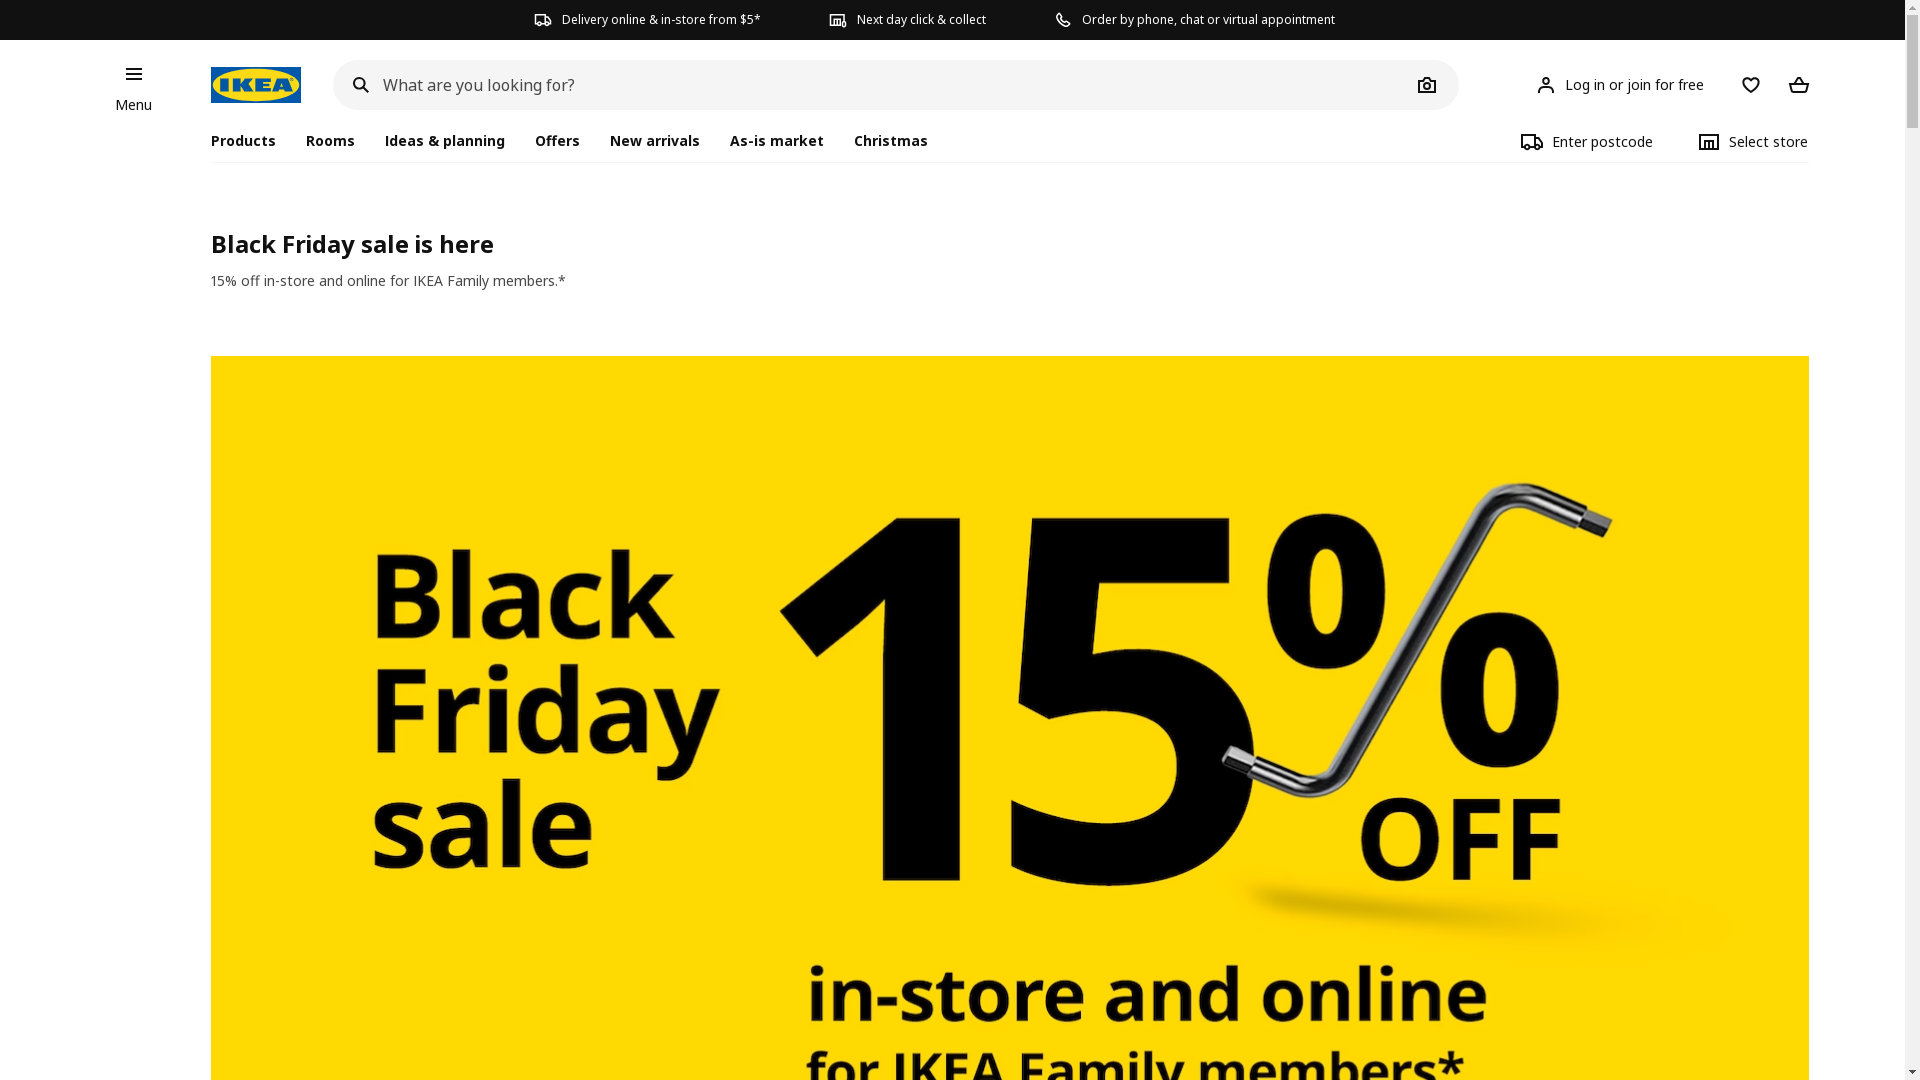  What do you see at coordinates (332, 110) in the screenshot?
I see `End of search dropdown.` at bounding box center [332, 110].